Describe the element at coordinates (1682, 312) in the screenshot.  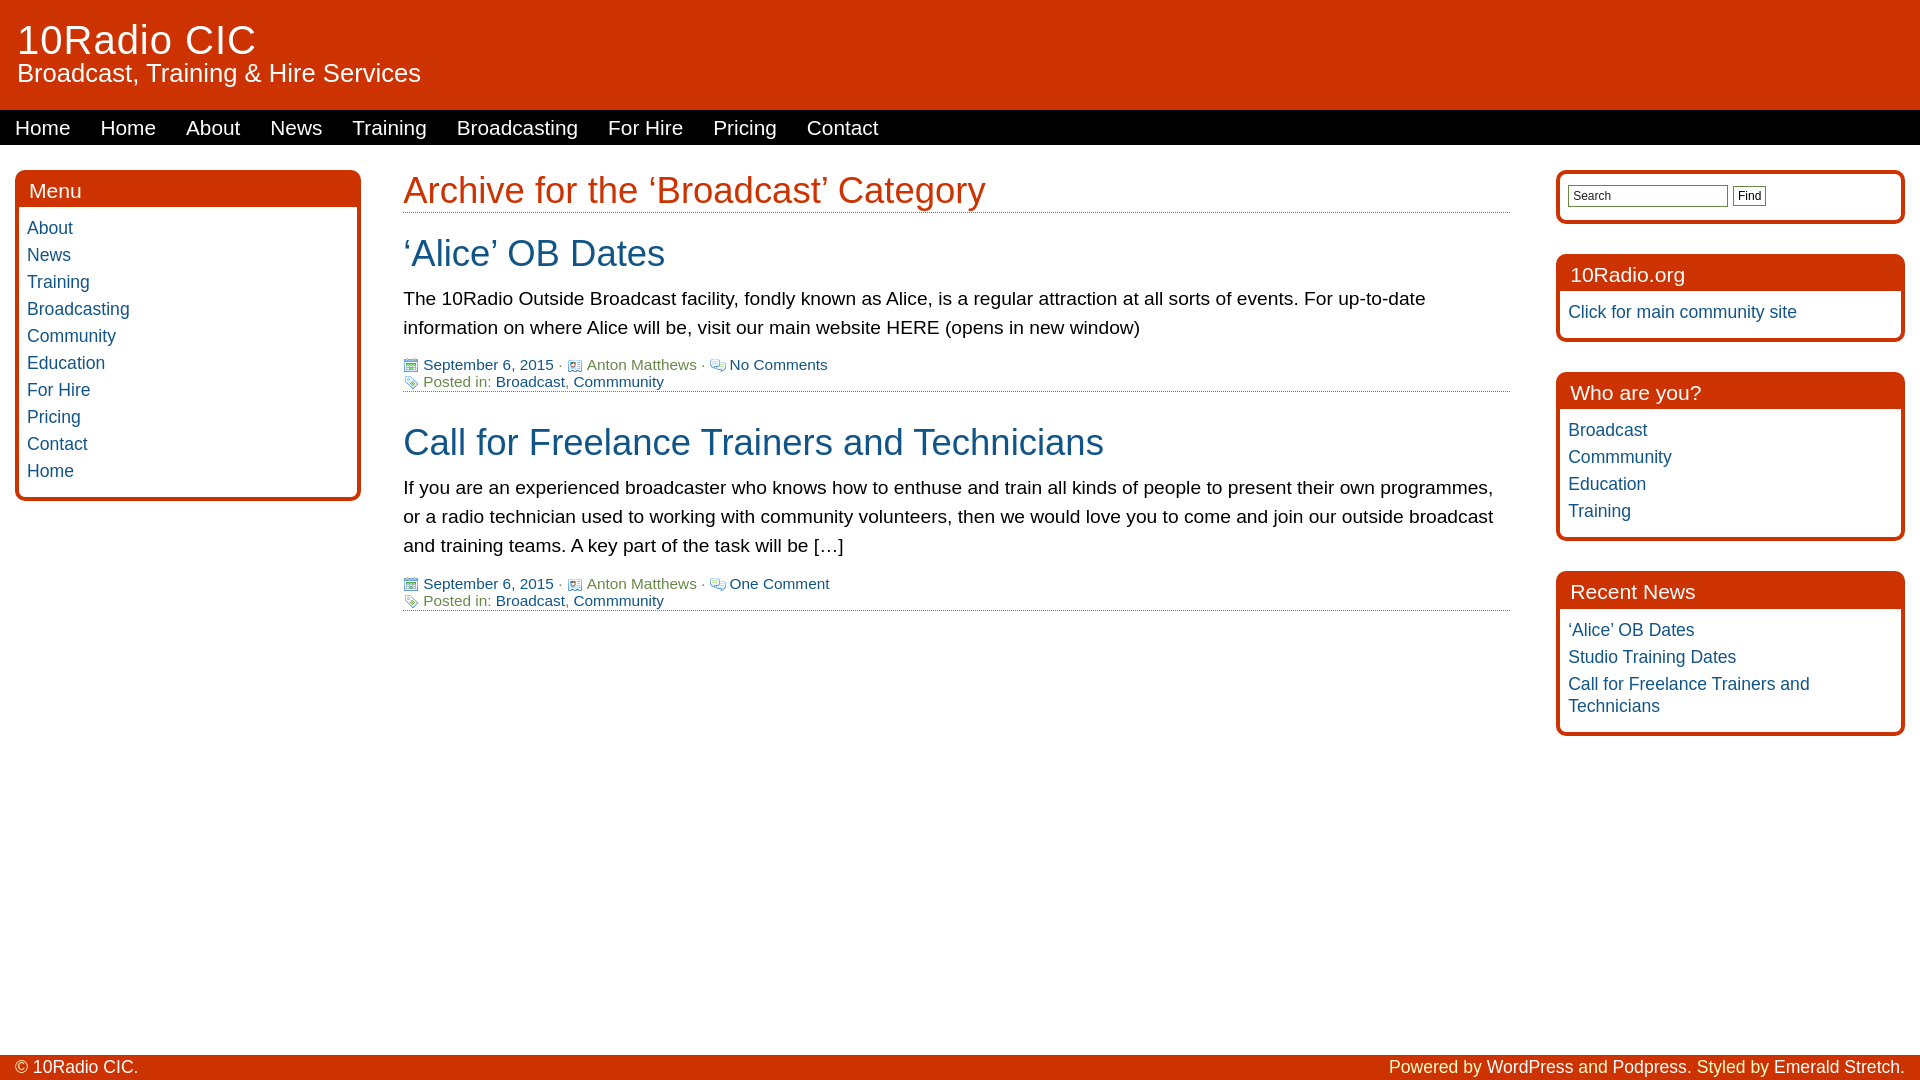
I see `Click for main community site` at that location.